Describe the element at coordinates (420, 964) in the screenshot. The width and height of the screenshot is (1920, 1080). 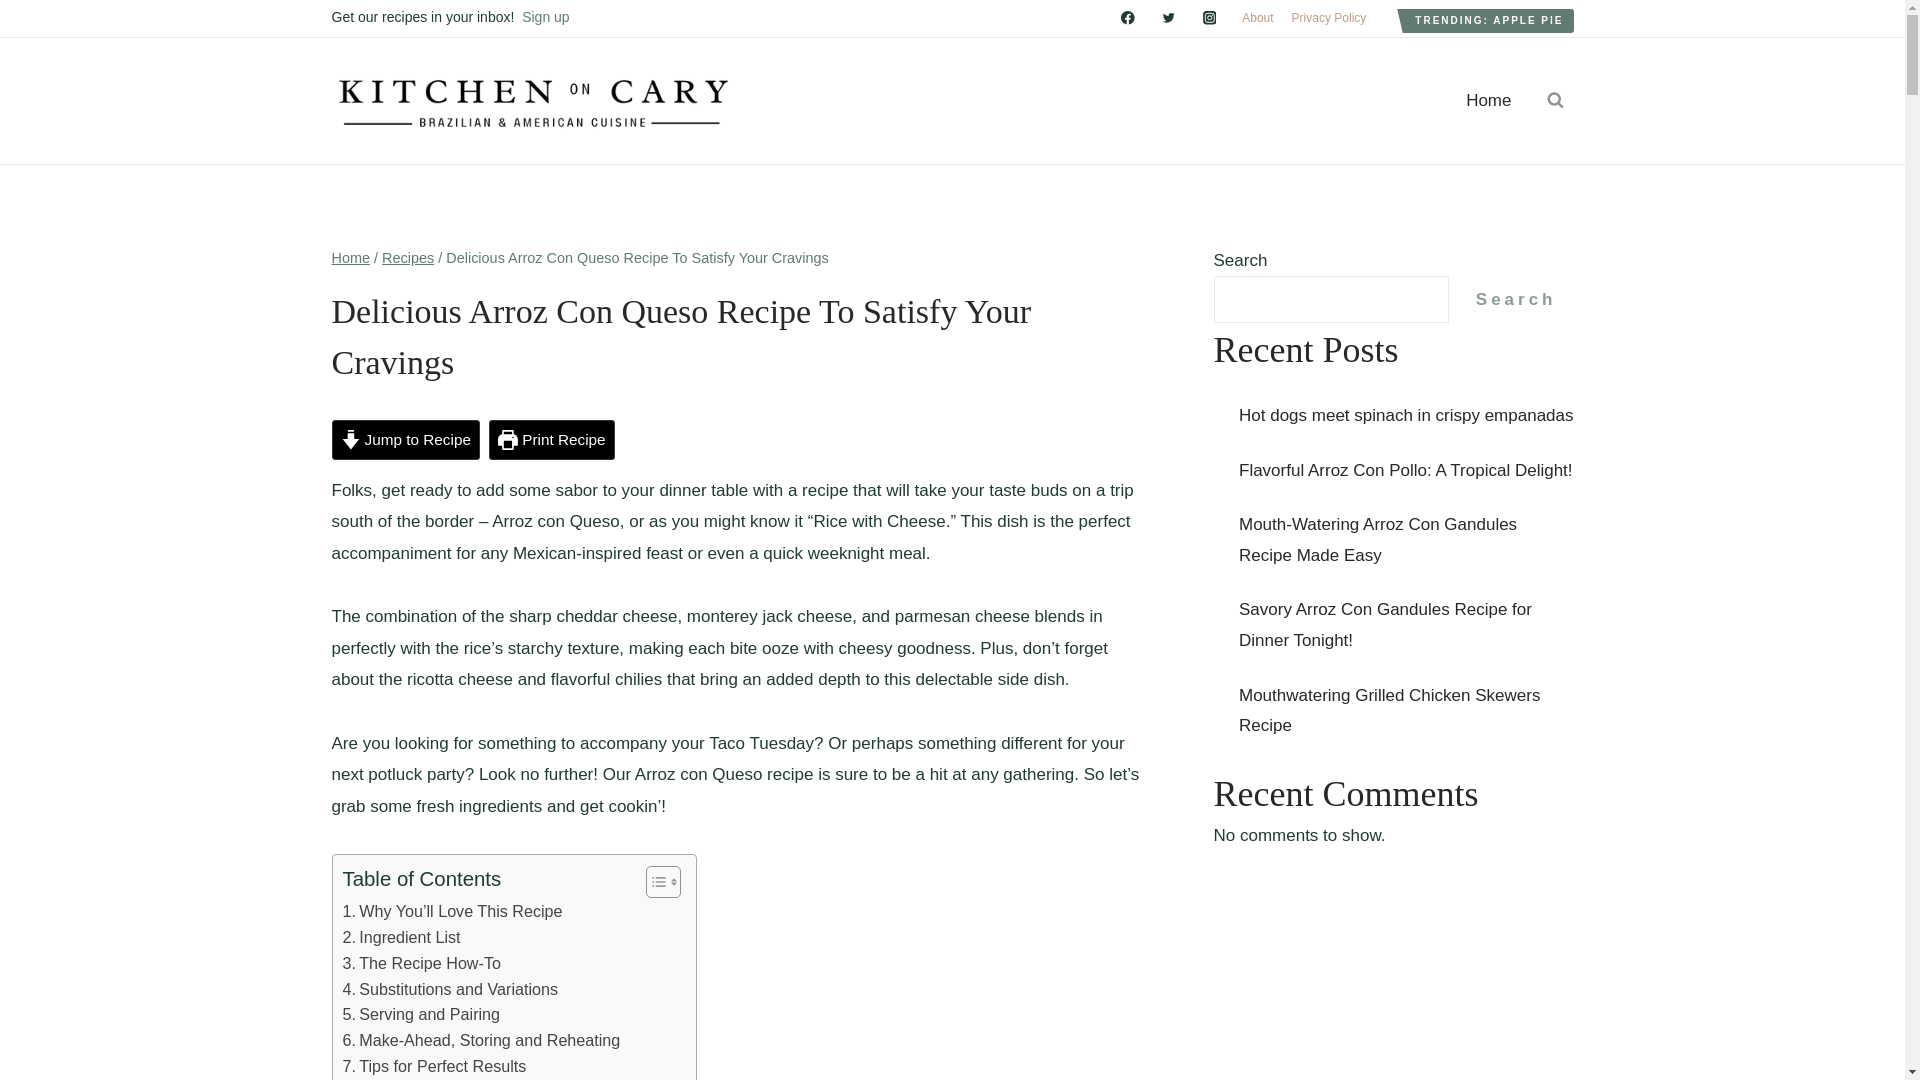
I see `The Recipe How-To` at that location.